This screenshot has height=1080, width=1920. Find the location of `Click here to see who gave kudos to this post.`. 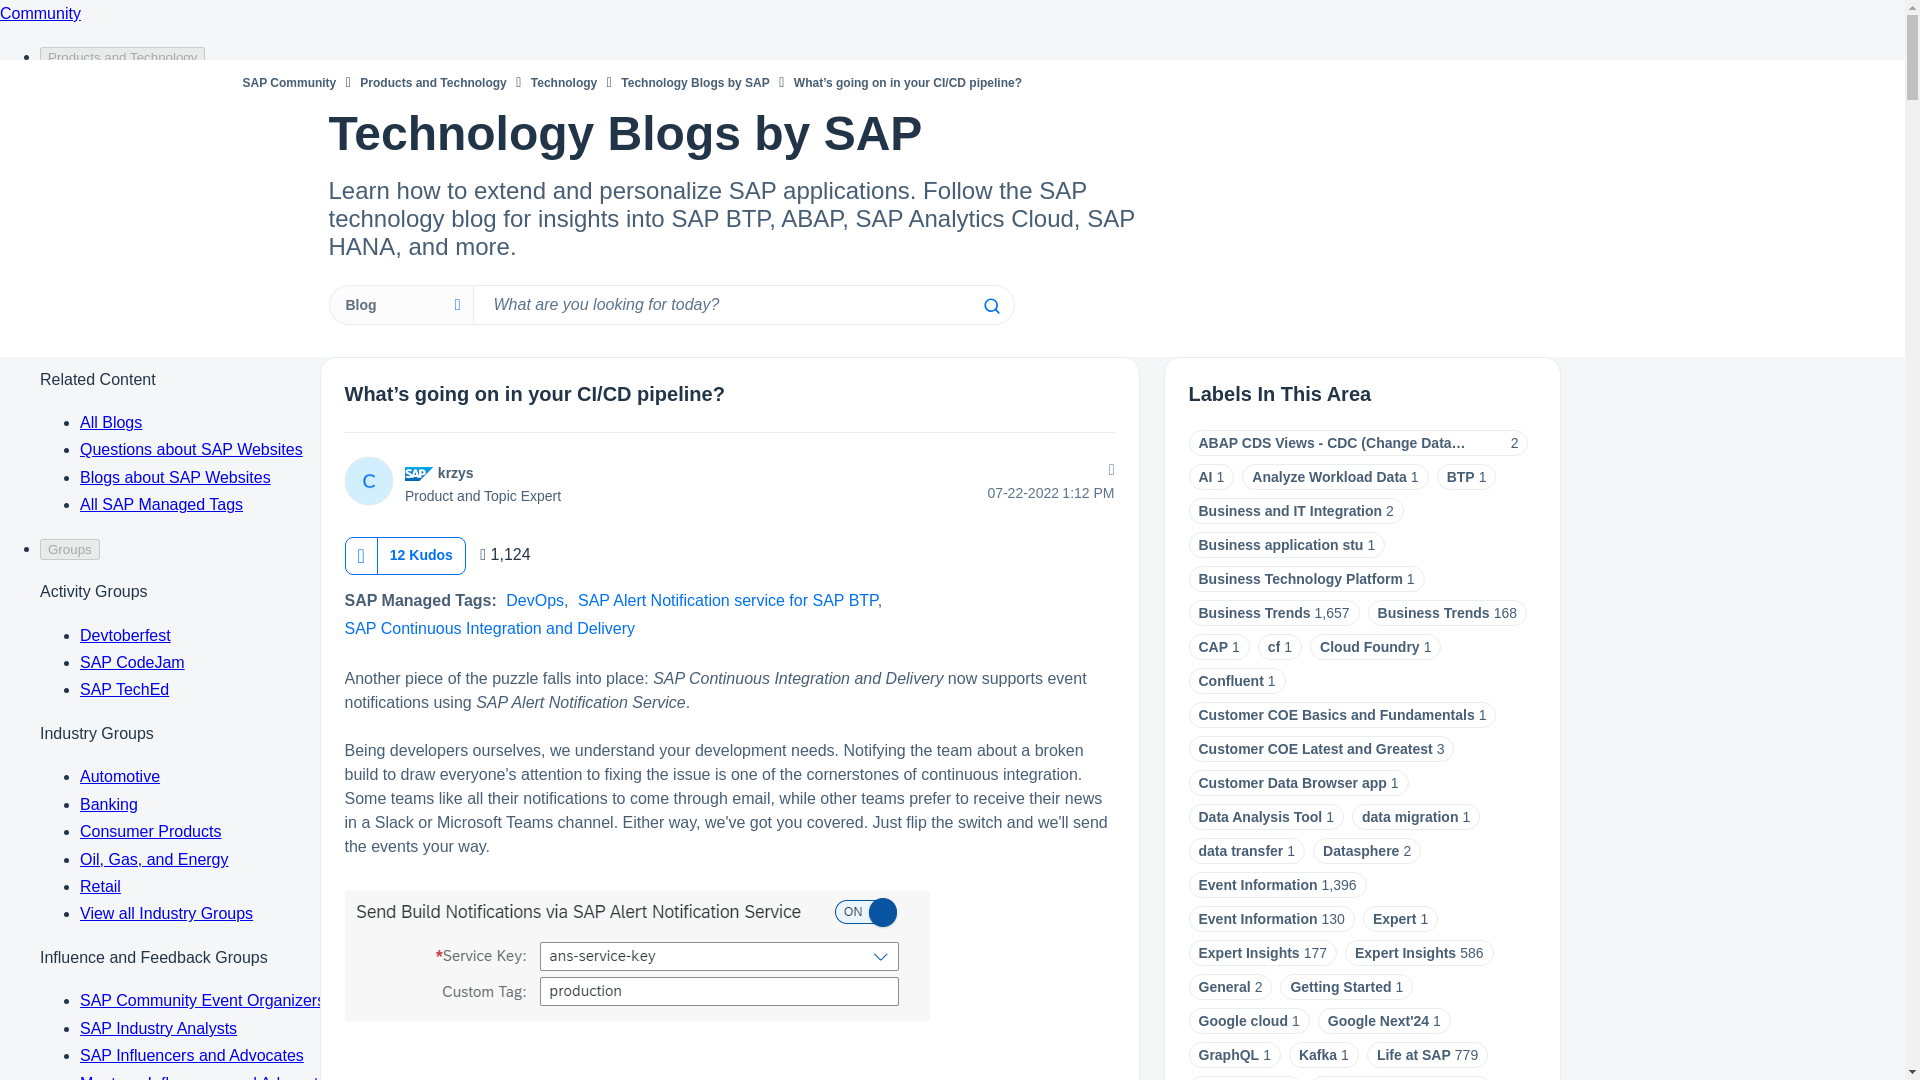

Click here to see who gave kudos to this post. is located at coordinates (421, 554).